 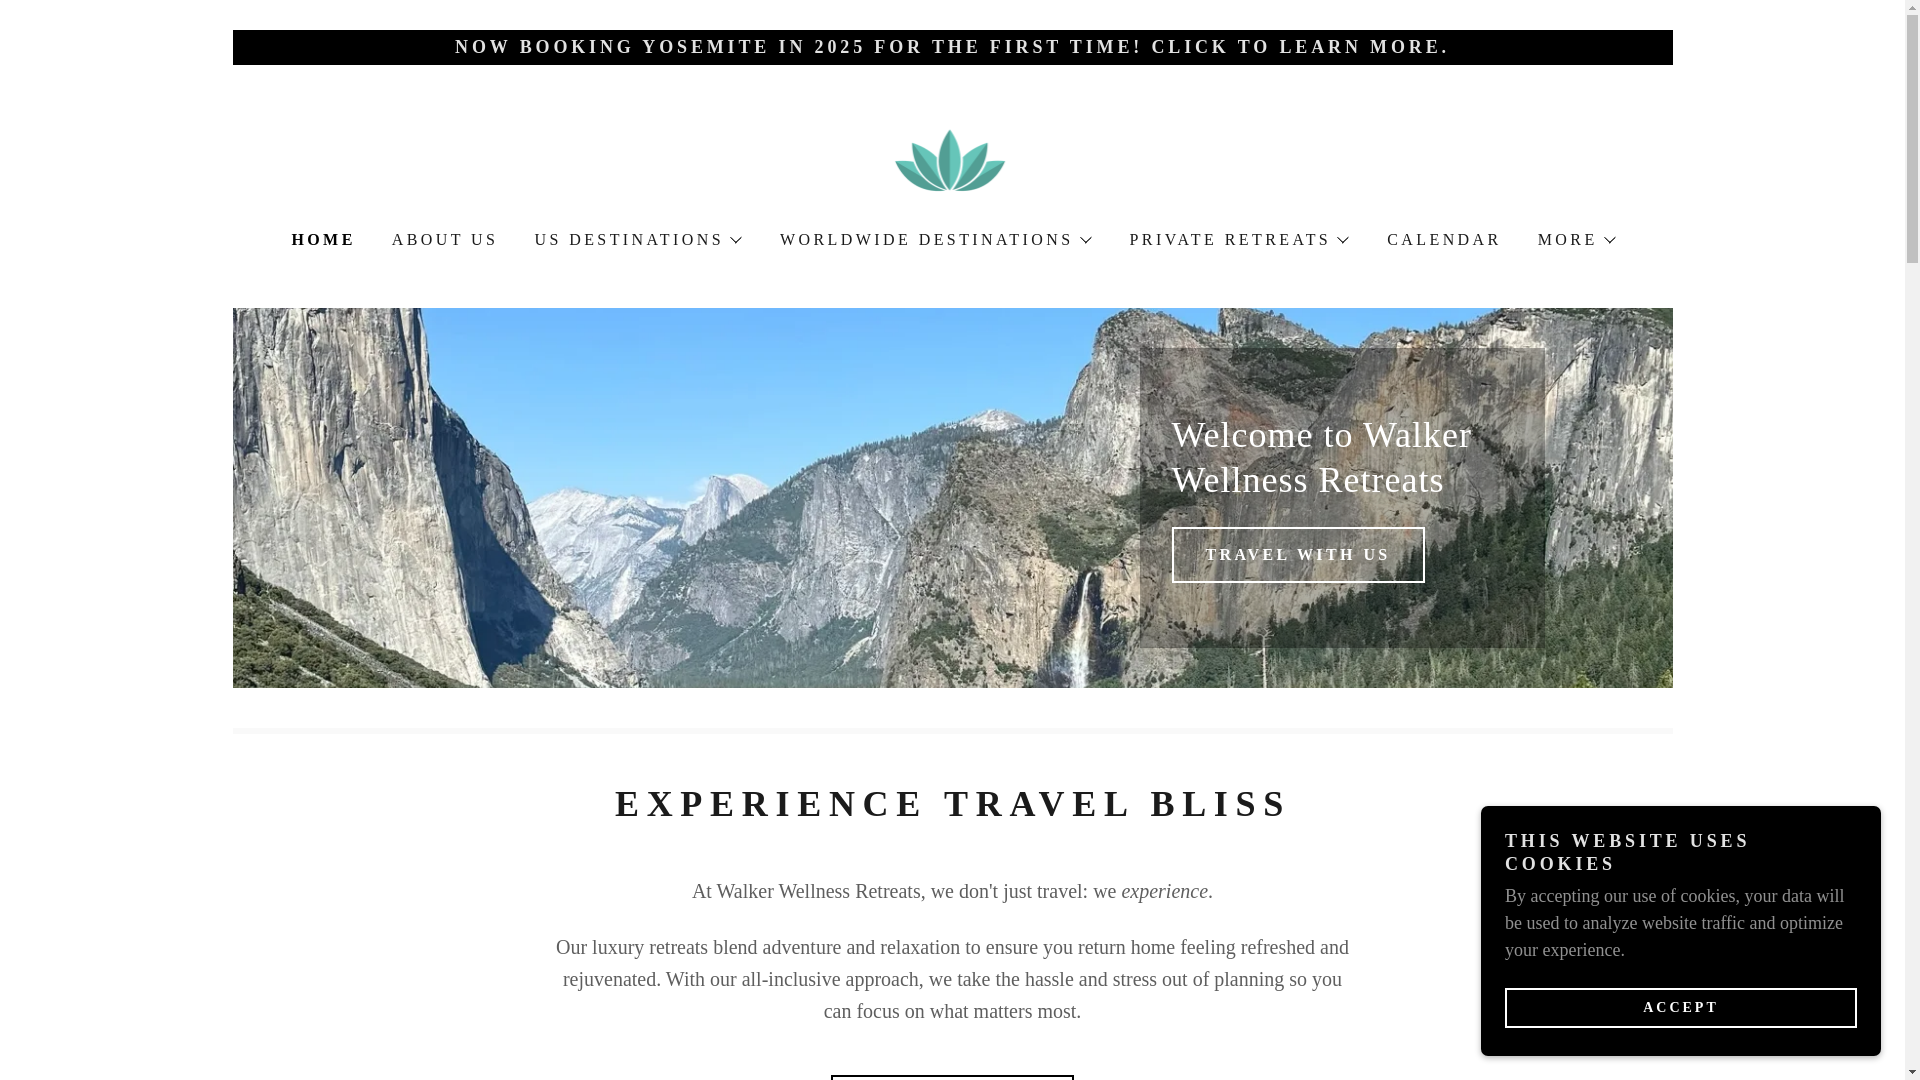 I want to click on HOME, so click(x=320, y=239).